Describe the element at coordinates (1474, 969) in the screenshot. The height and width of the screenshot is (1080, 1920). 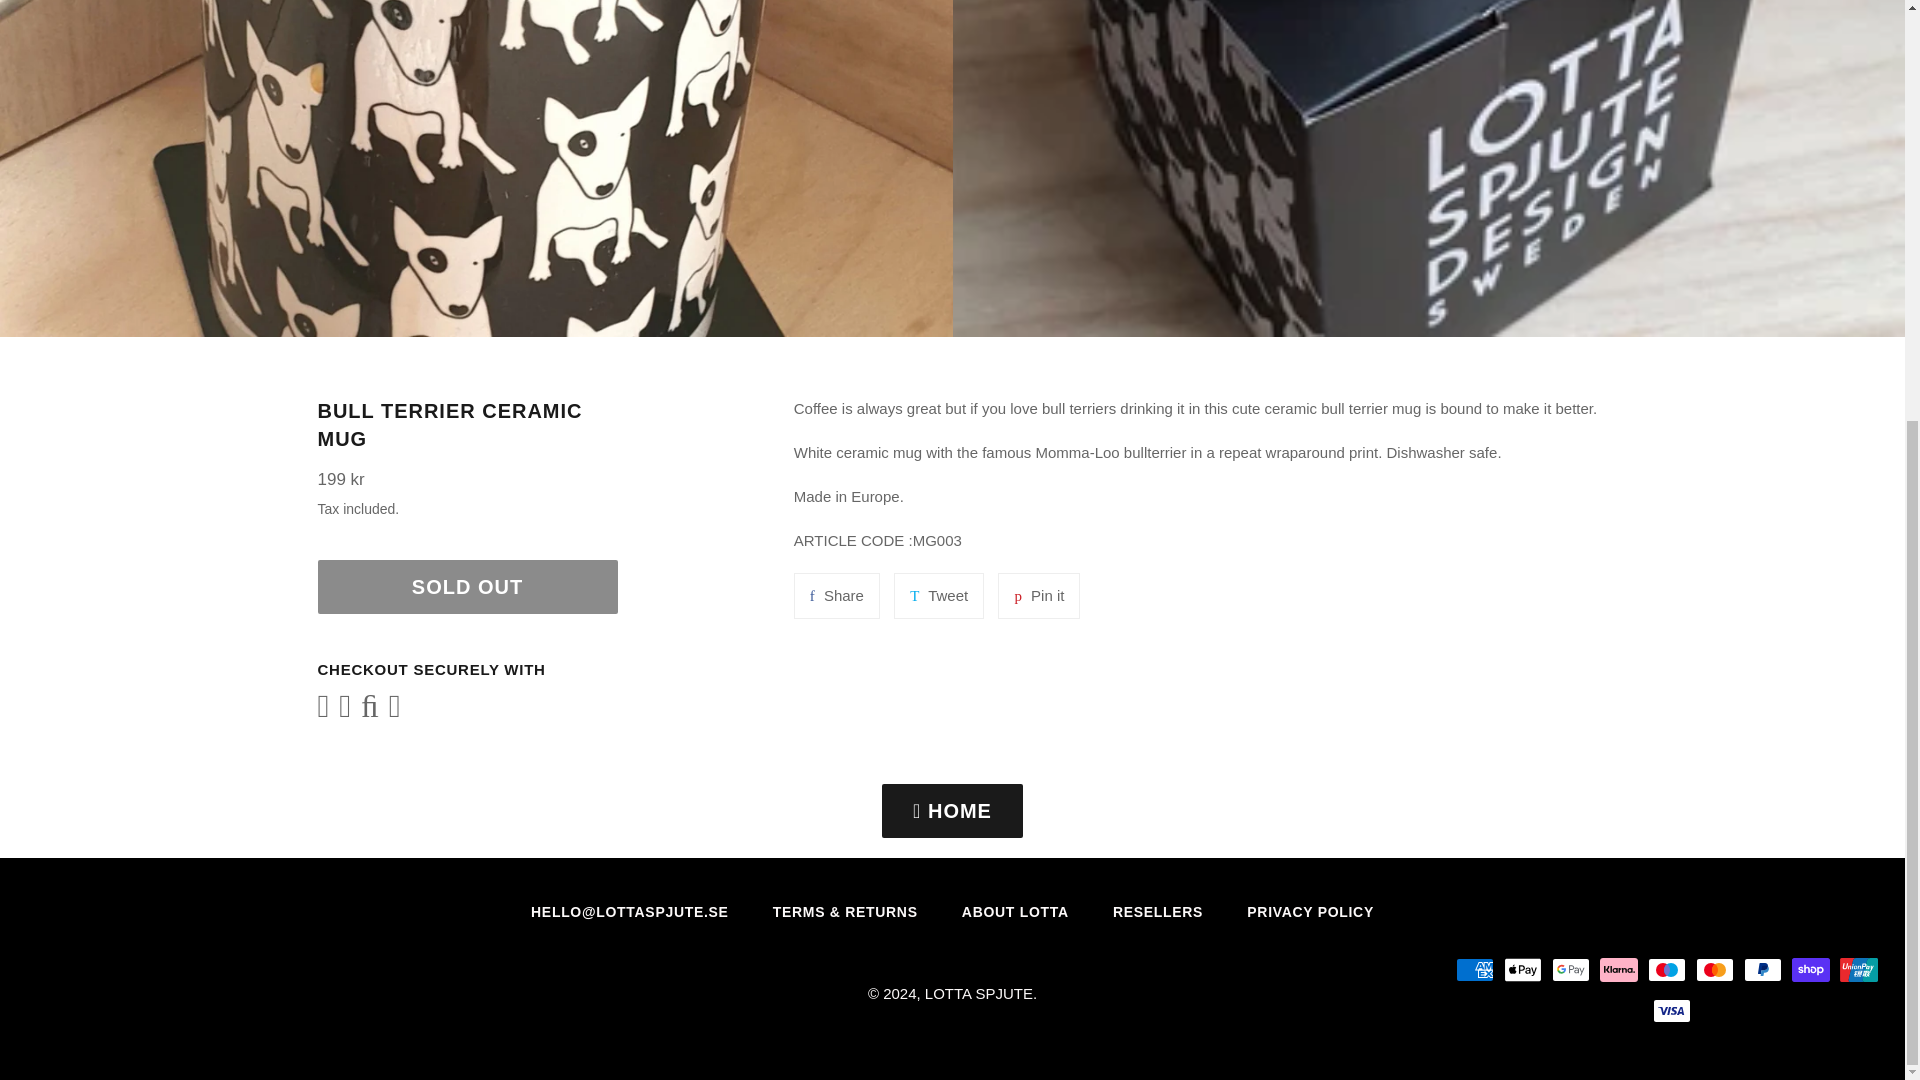
I see `American Express` at that location.